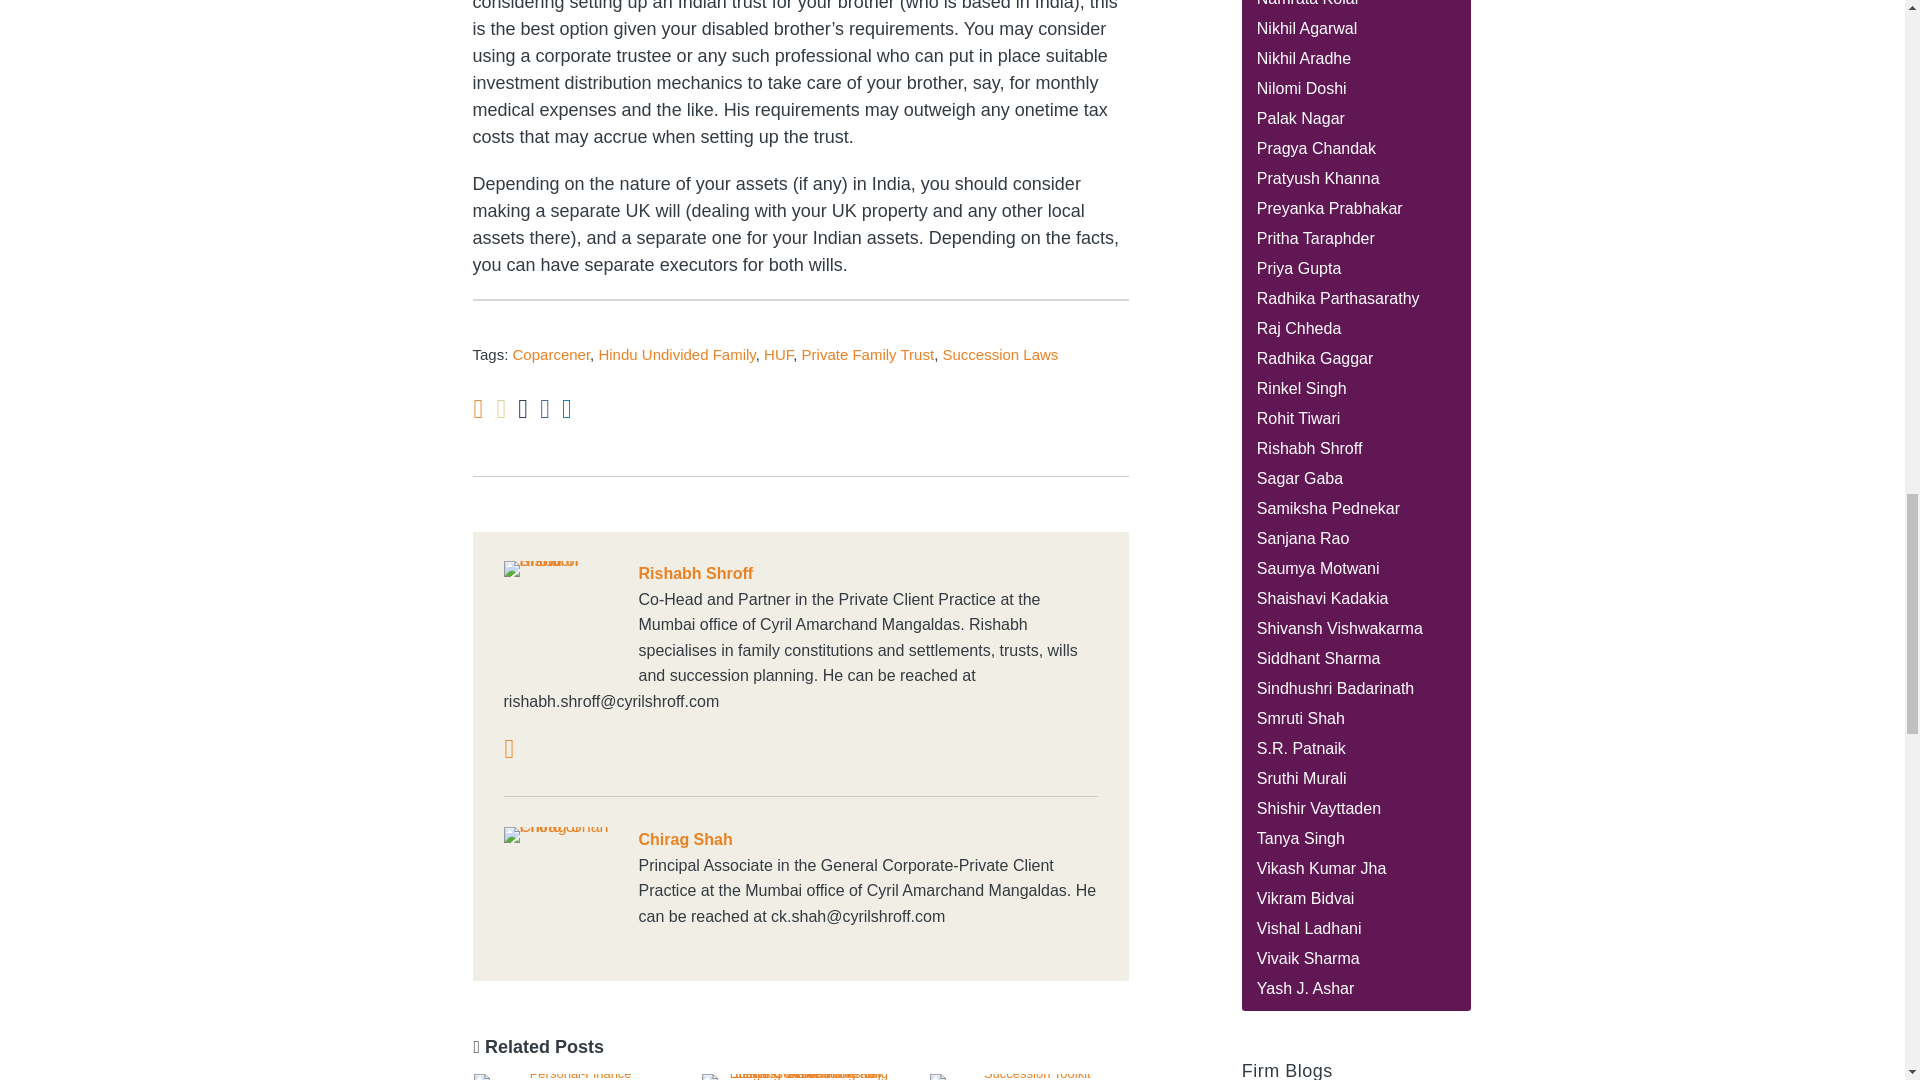  I want to click on Succession Laws, so click(1000, 354).